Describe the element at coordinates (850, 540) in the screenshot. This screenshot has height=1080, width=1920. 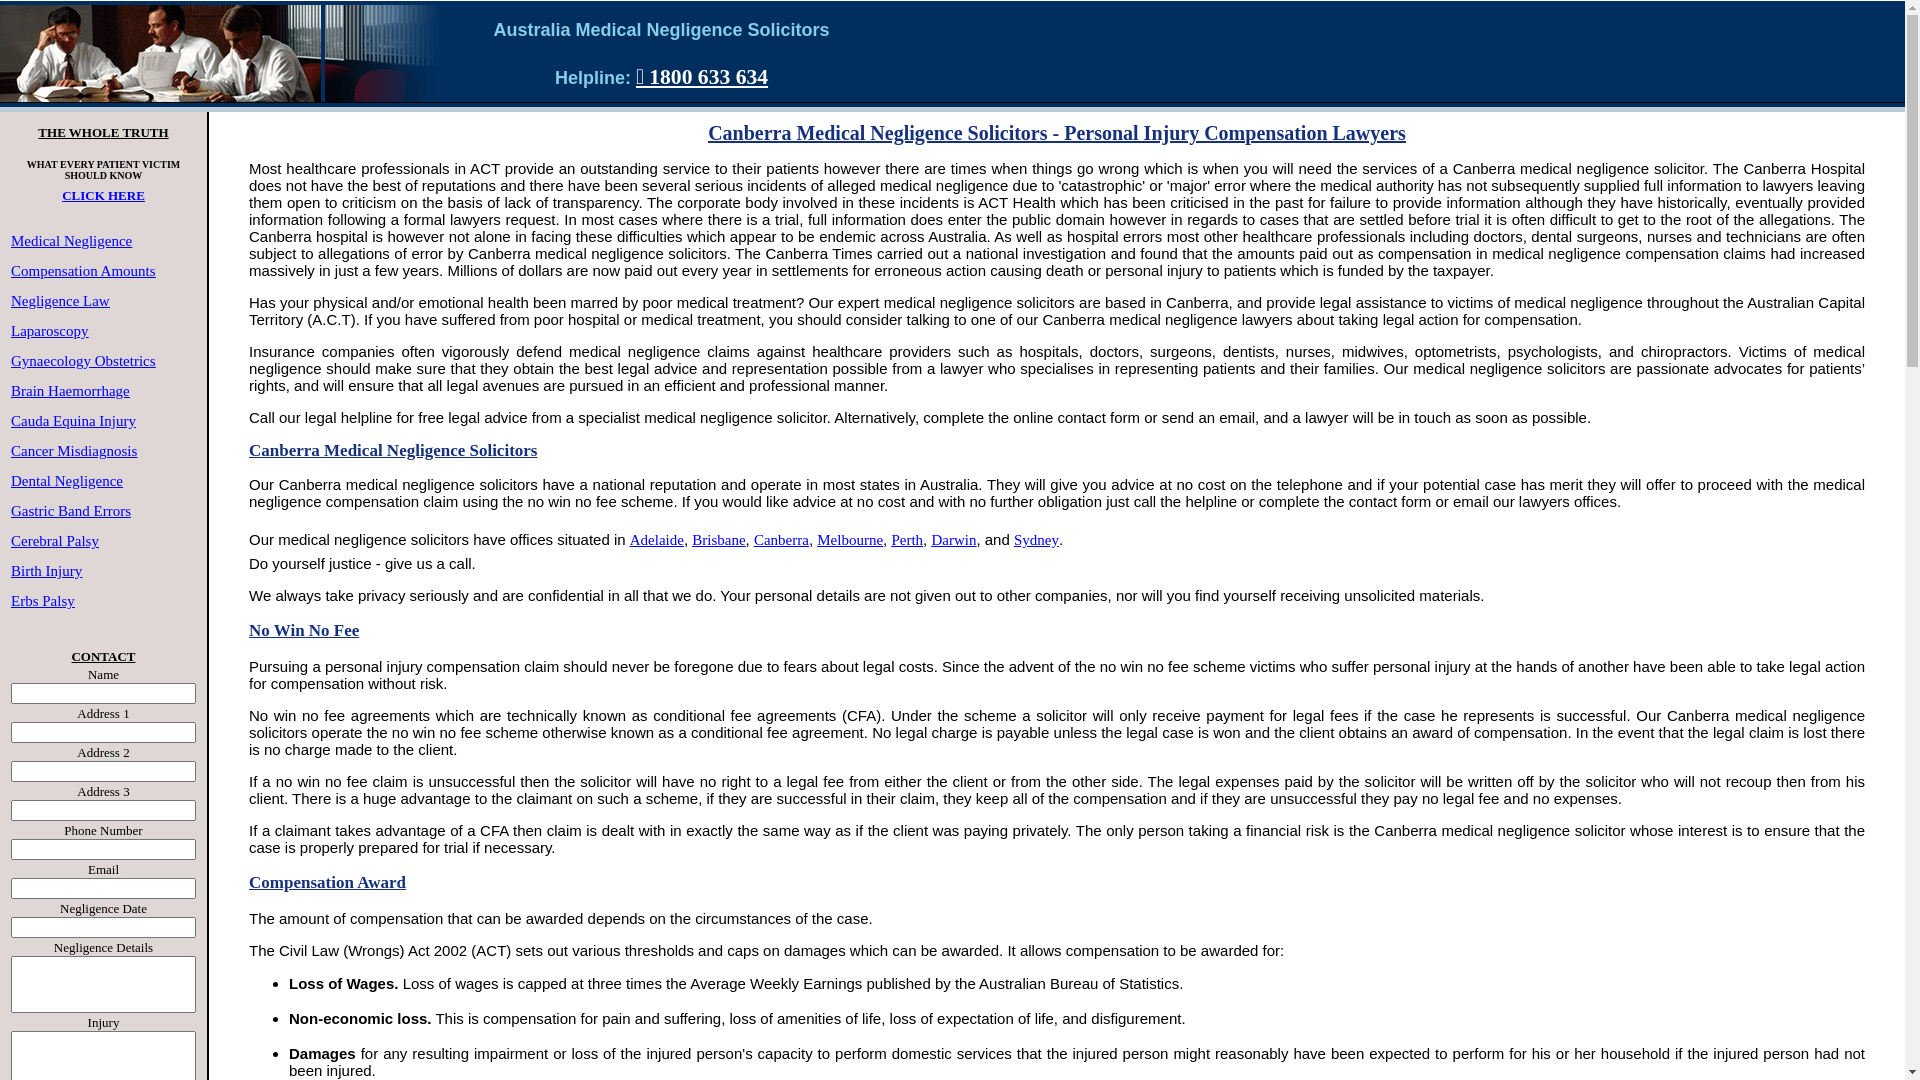
I see `Melbourne` at that location.